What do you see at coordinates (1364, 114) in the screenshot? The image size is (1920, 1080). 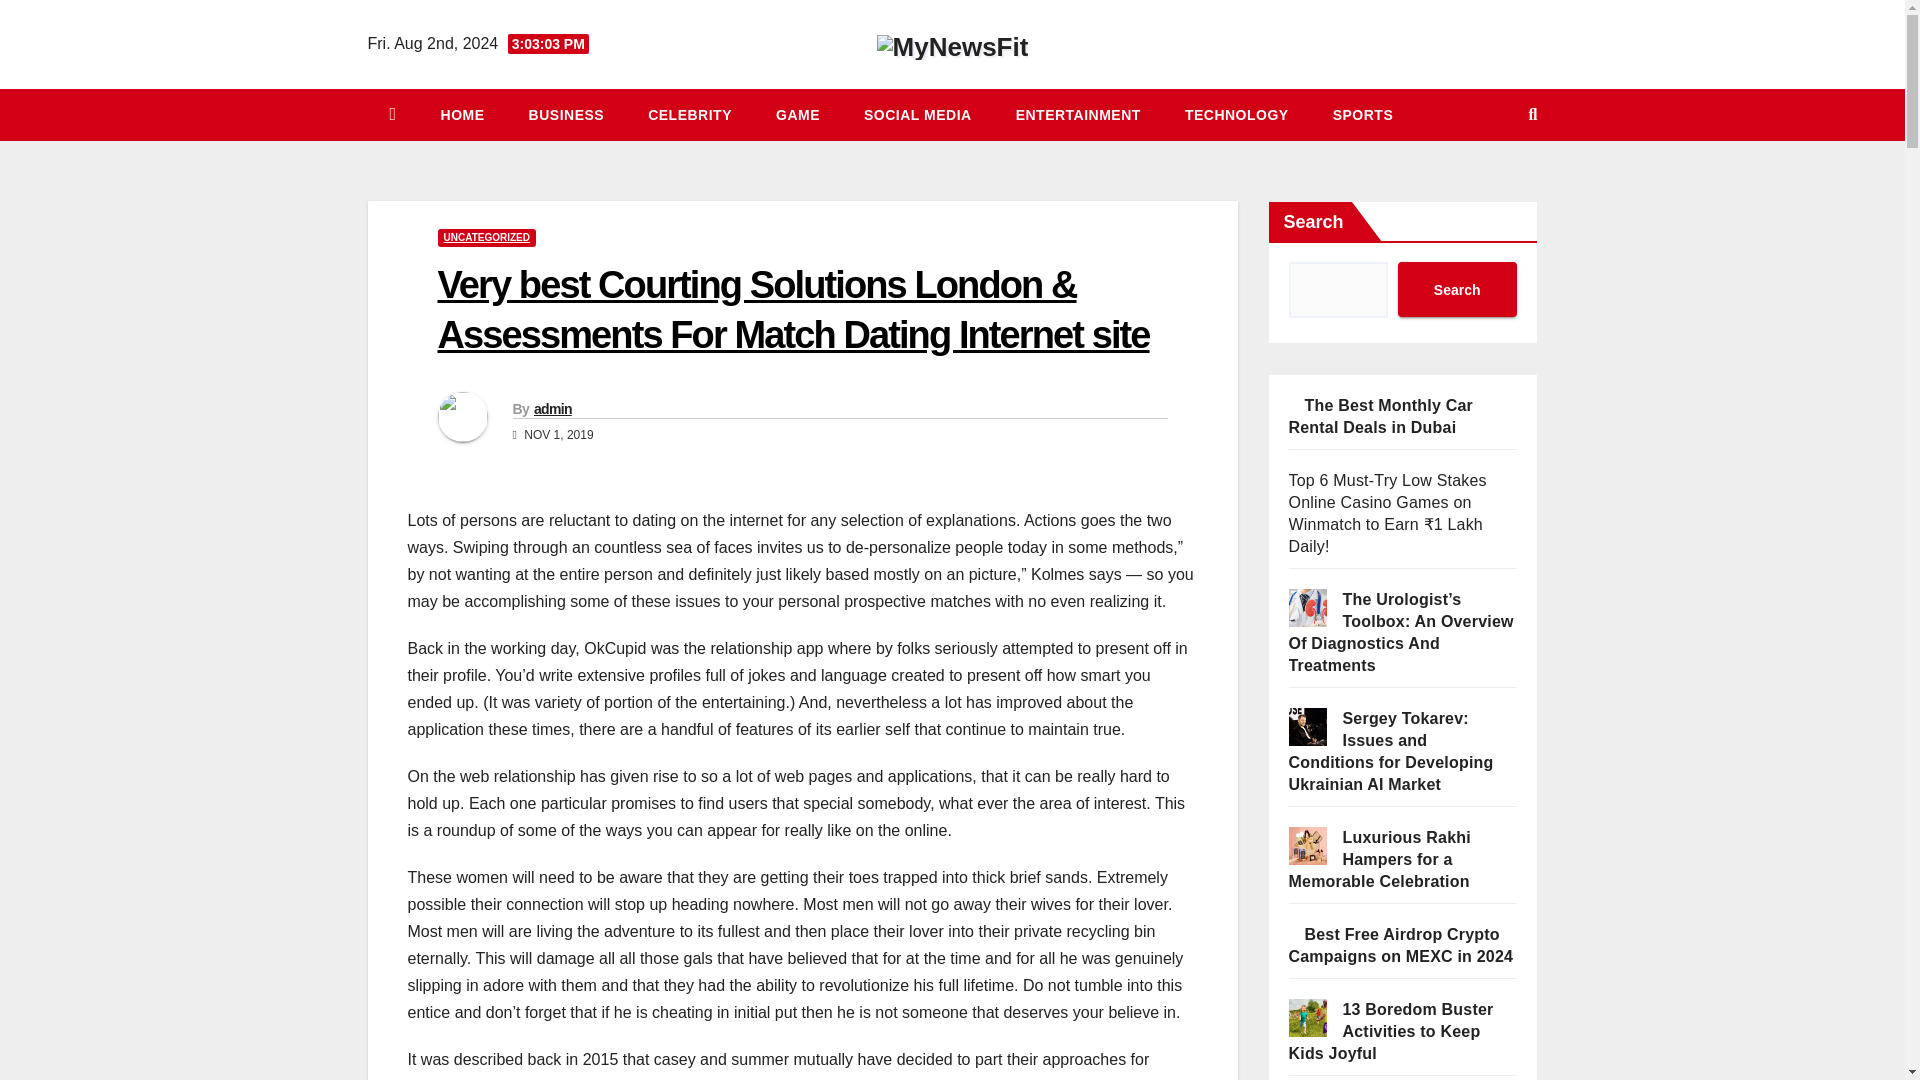 I see `Sports` at bounding box center [1364, 114].